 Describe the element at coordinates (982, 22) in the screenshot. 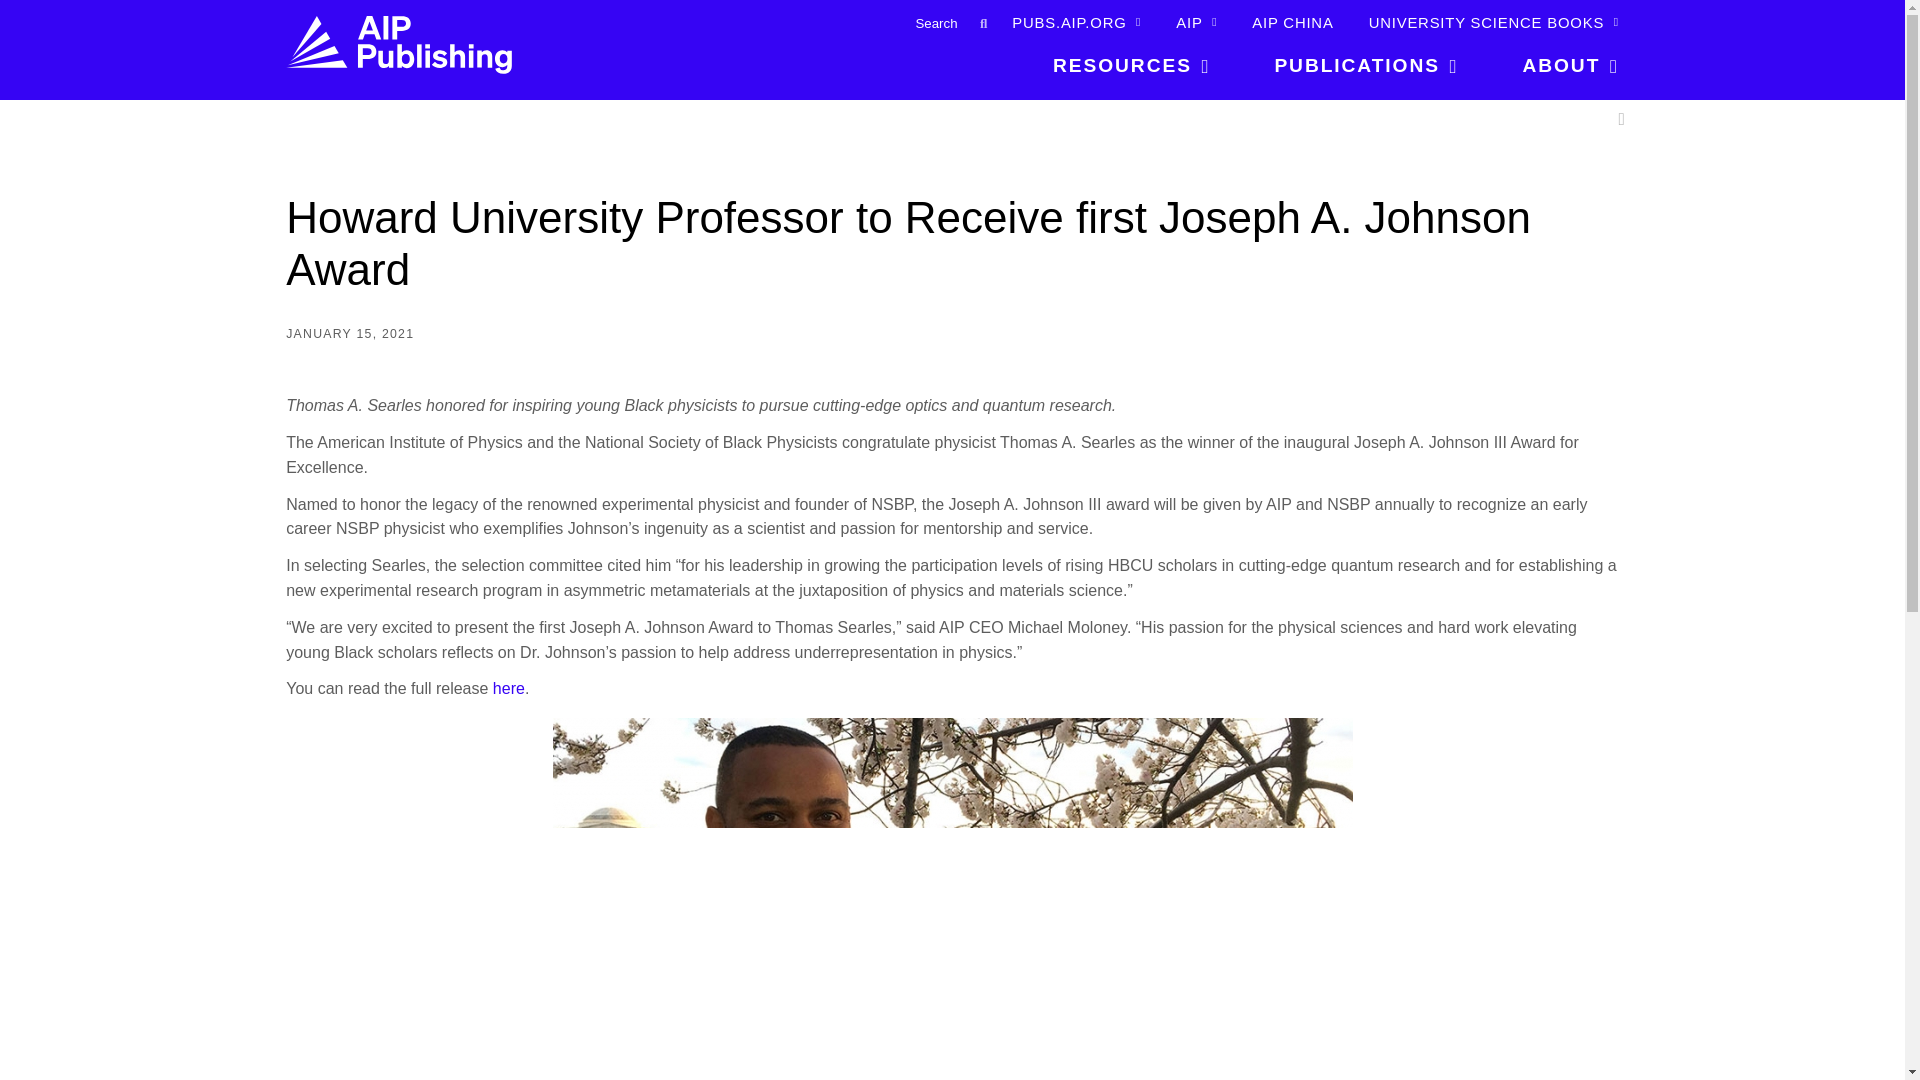

I see `Submit Search` at that location.